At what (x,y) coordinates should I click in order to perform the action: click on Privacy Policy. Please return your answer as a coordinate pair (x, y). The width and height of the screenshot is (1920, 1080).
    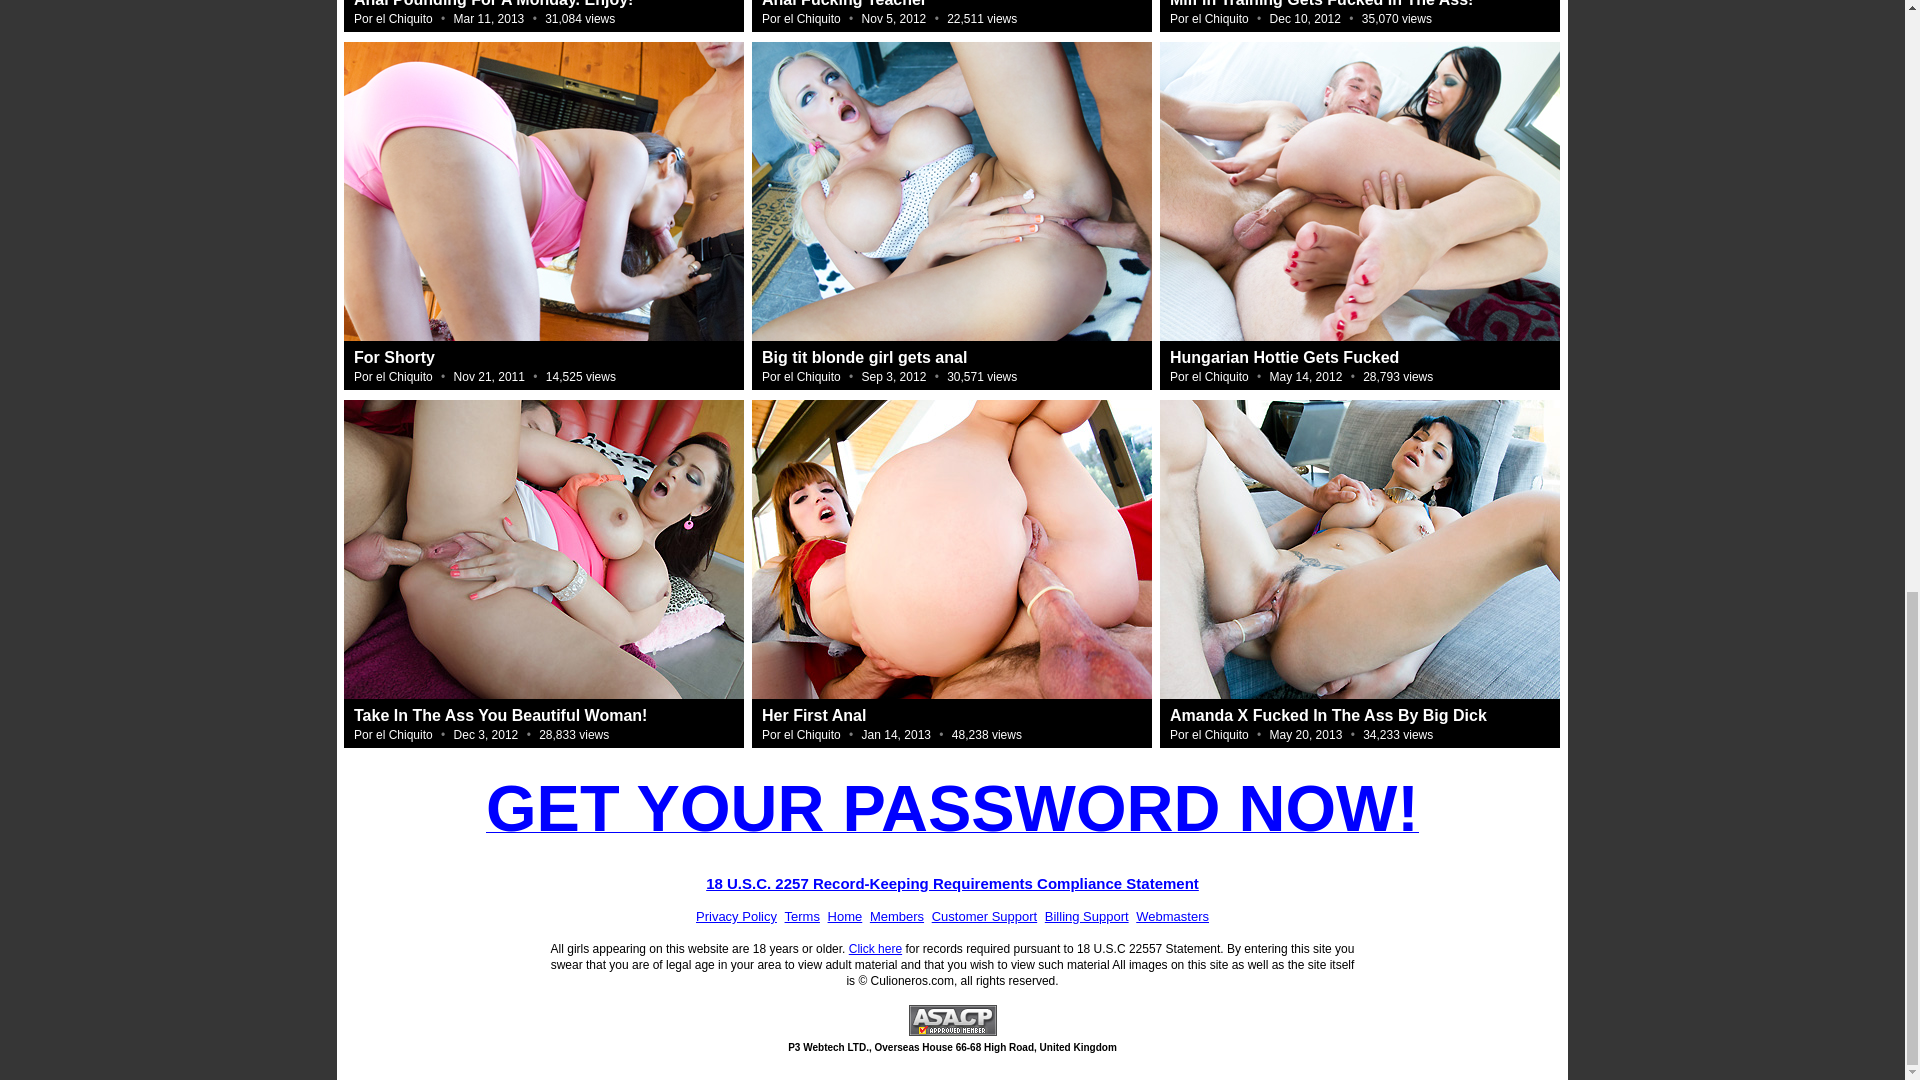
    Looking at the image, I should click on (736, 916).